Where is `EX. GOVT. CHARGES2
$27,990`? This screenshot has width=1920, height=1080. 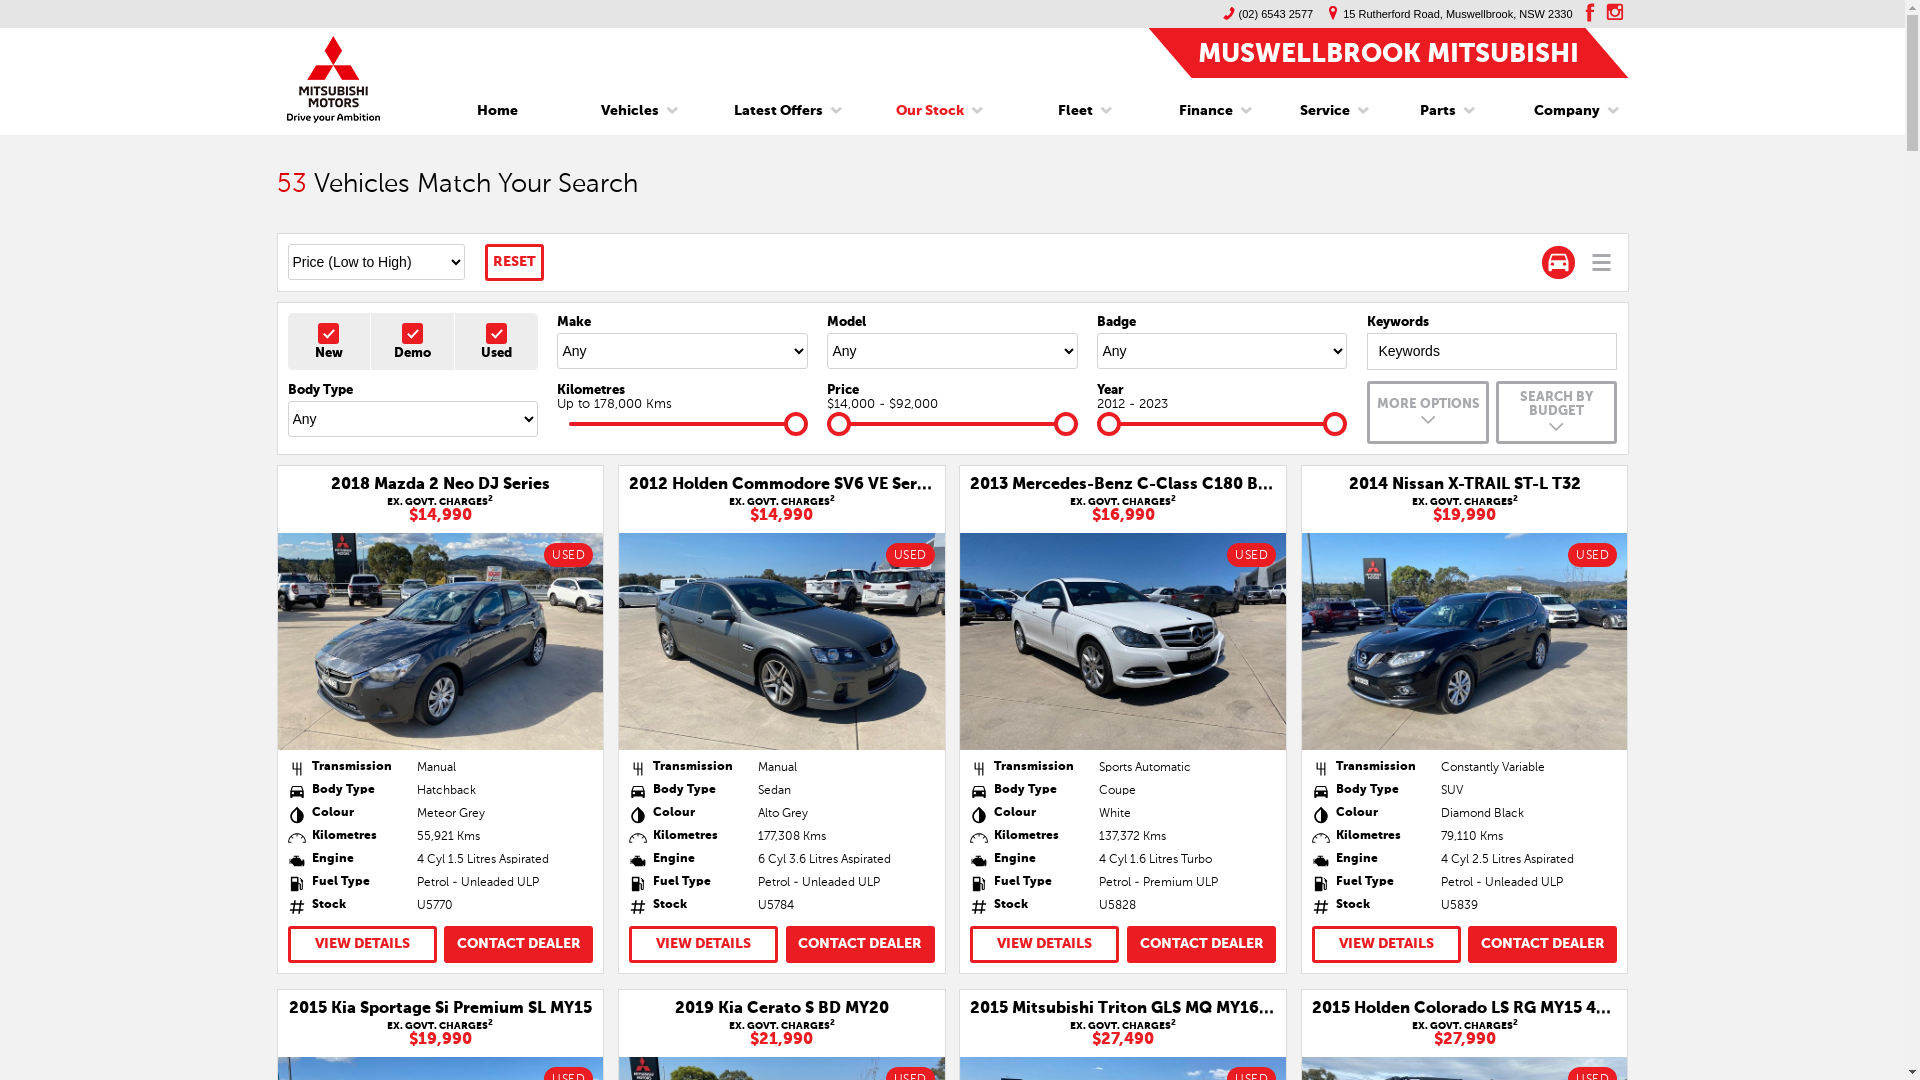 EX. GOVT. CHARGES2
$27,990 is located at coordinates (1464, 1032).